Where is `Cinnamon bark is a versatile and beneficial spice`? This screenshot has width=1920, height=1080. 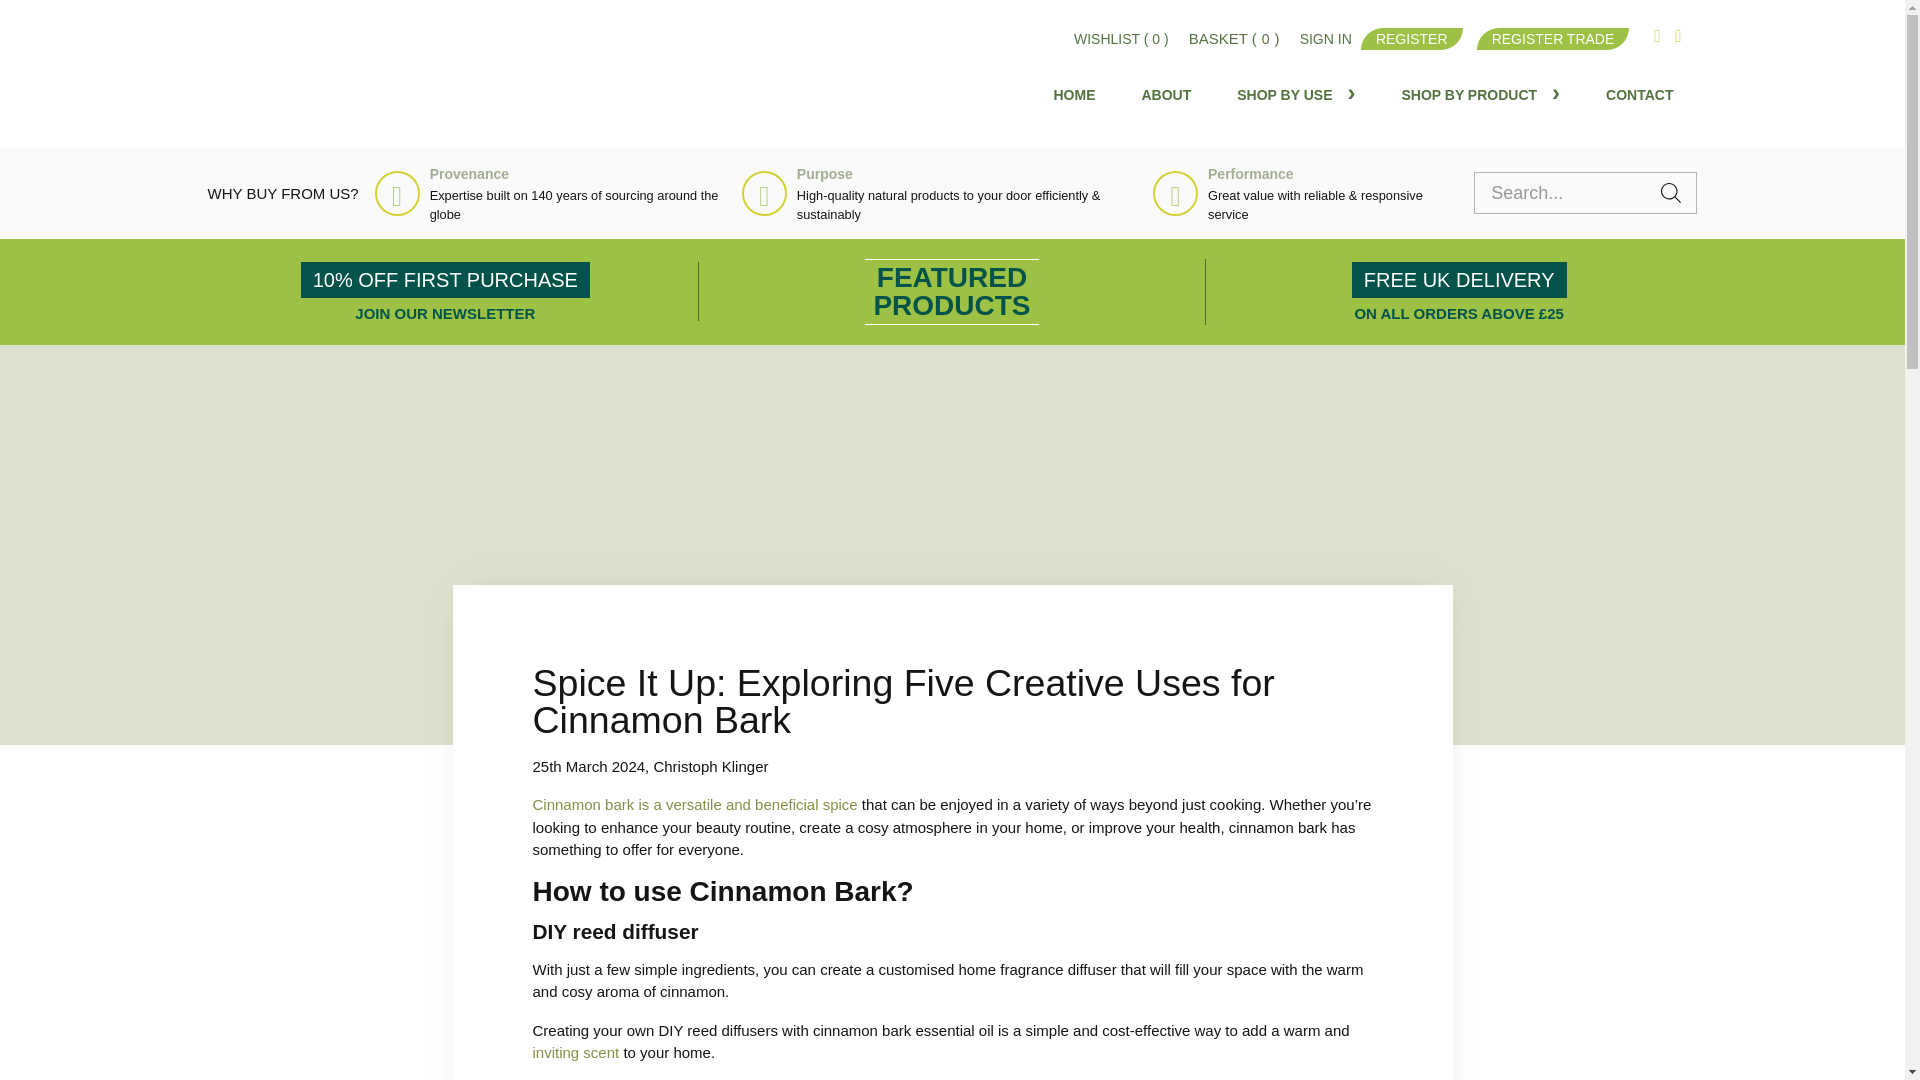 Cinnamon bark is a versatile and beneficial spice is located at coordinates (694, 804).